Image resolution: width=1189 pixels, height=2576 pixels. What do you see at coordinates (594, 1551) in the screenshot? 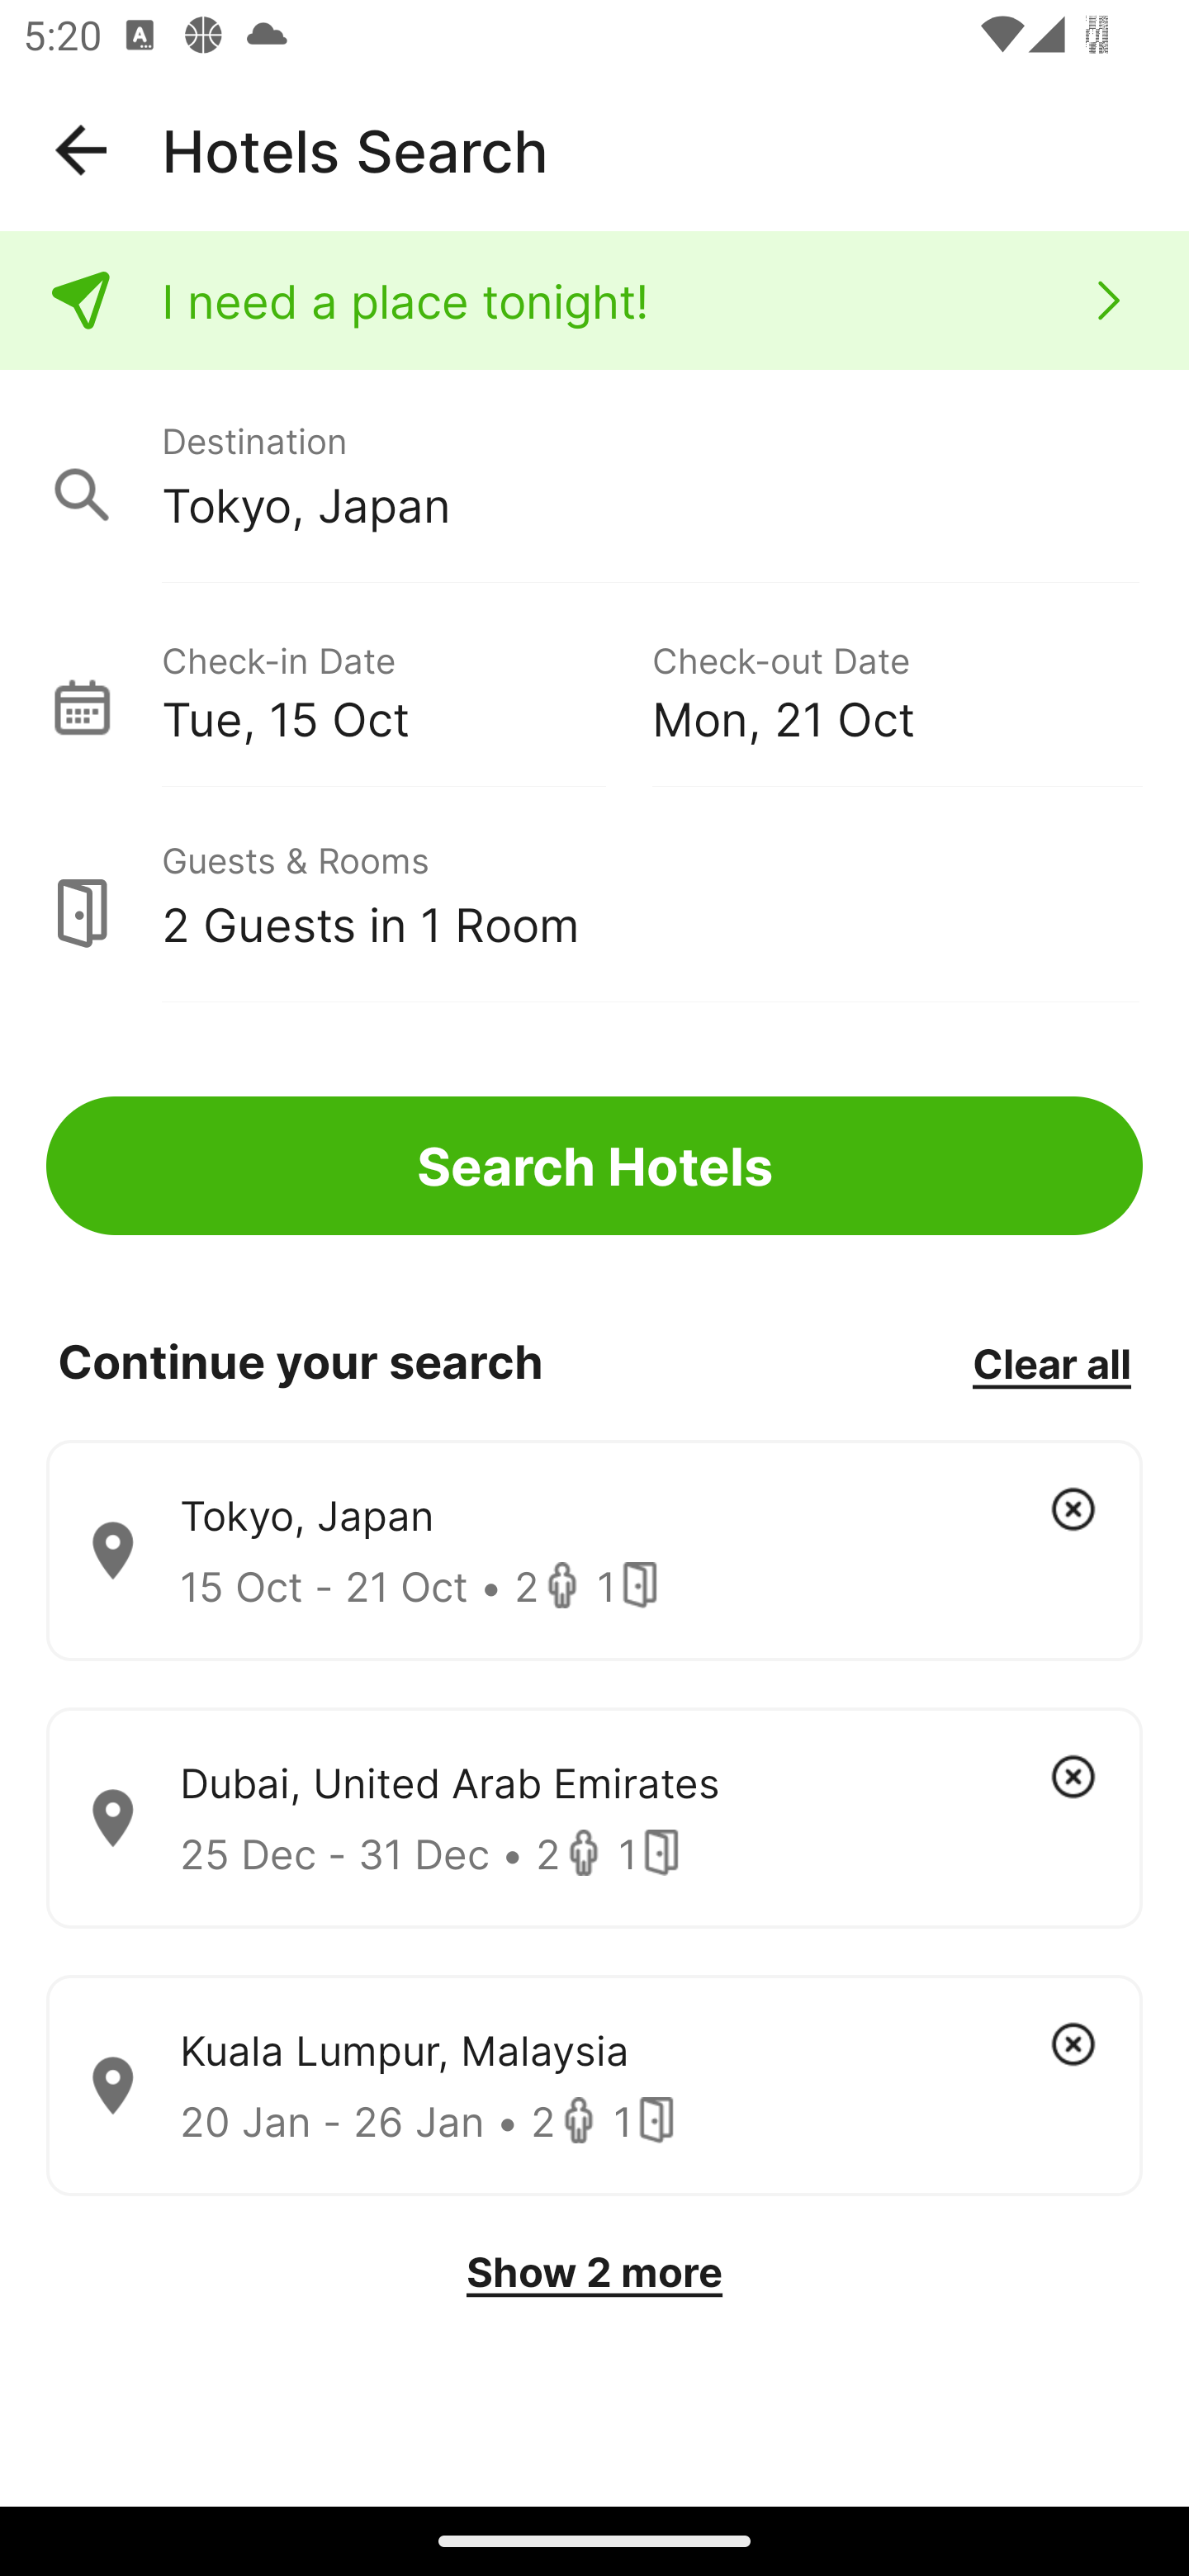
I see `Tokyo, Japan 15 Oct - 21 Oct • 2  1 ` at bounding box center [594, 1551].